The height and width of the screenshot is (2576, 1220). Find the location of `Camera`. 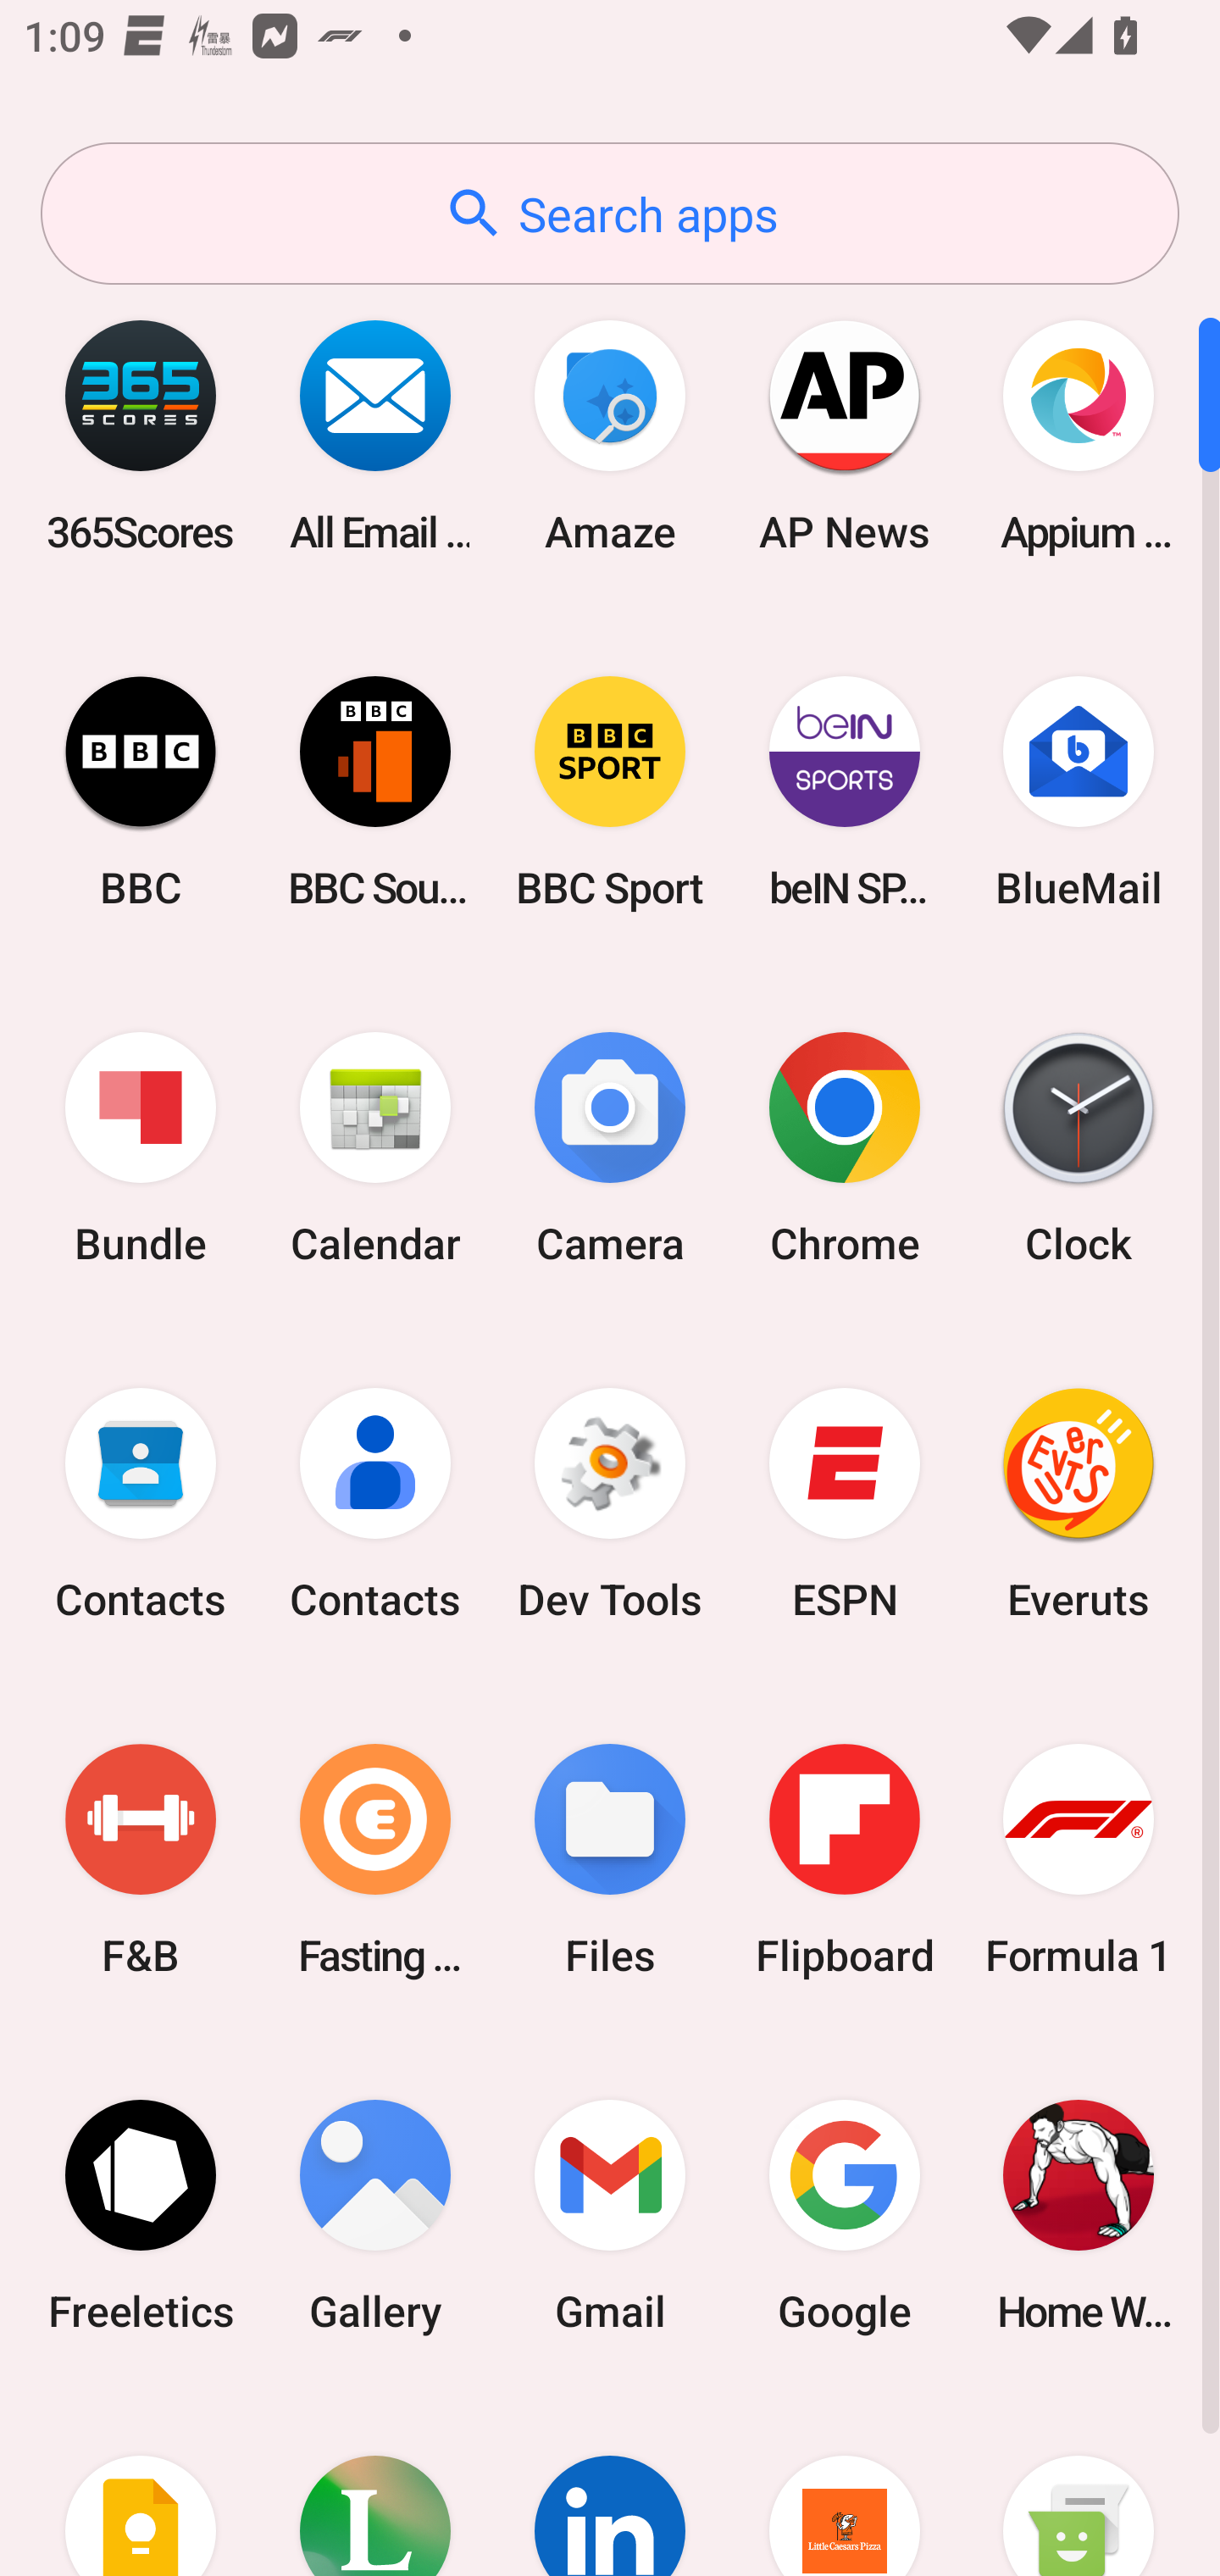

Camera is located at coordinates (610, 1149).